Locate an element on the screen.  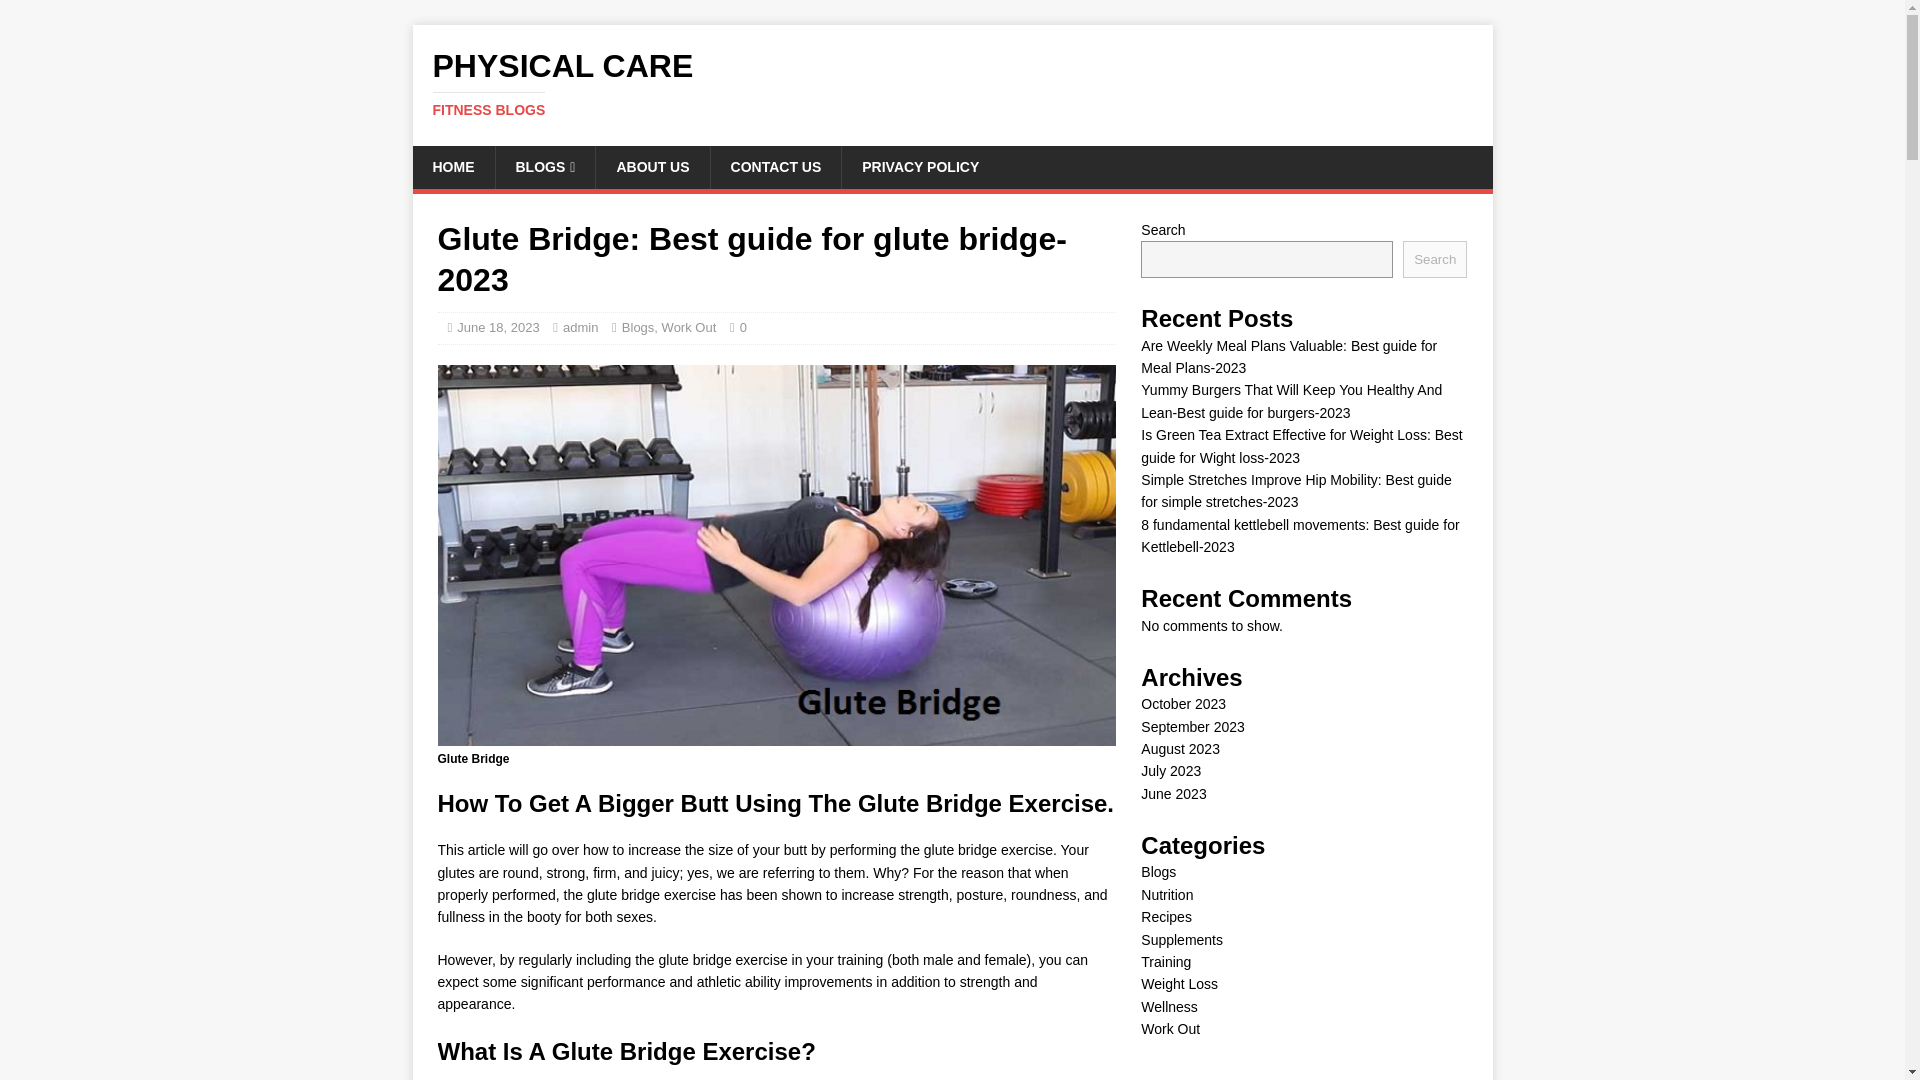
admin is located at coordinates (689, 326).